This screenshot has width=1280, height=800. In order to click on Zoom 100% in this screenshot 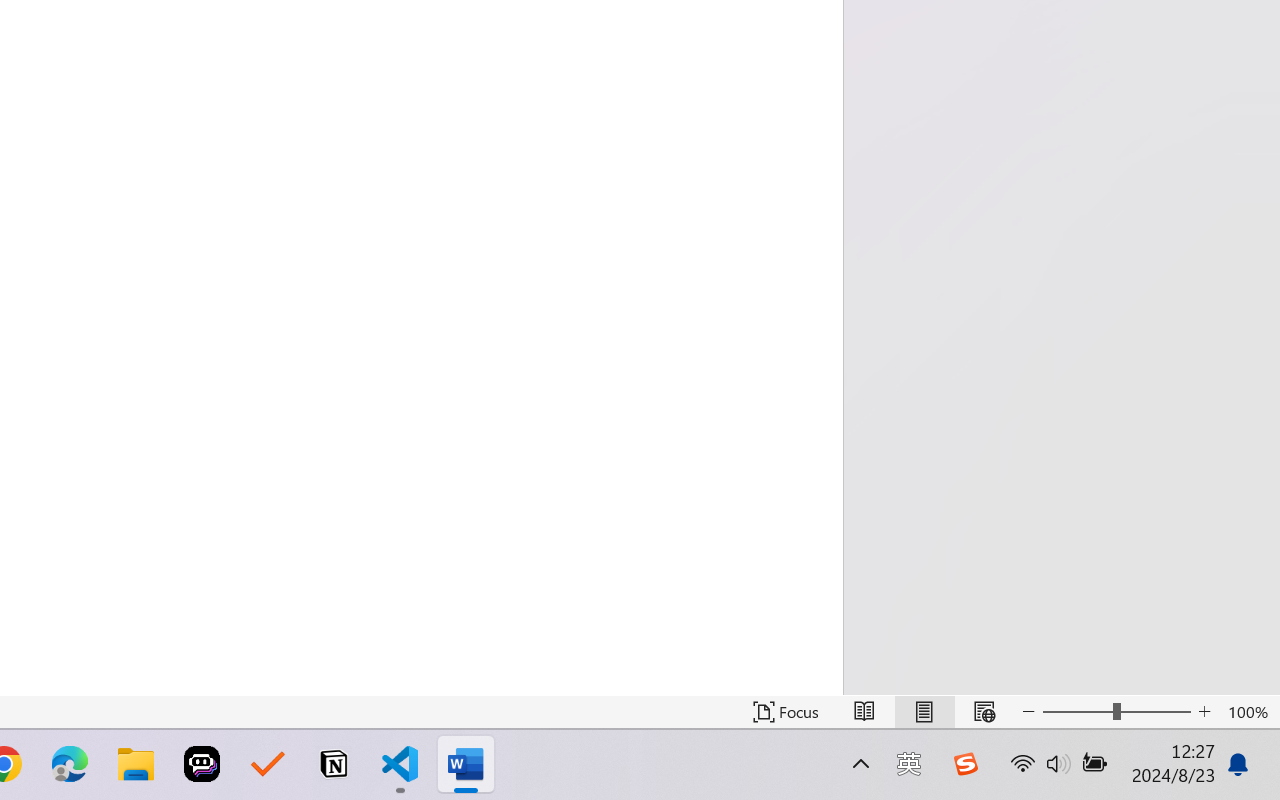, I will do `click(1249, 712)`.